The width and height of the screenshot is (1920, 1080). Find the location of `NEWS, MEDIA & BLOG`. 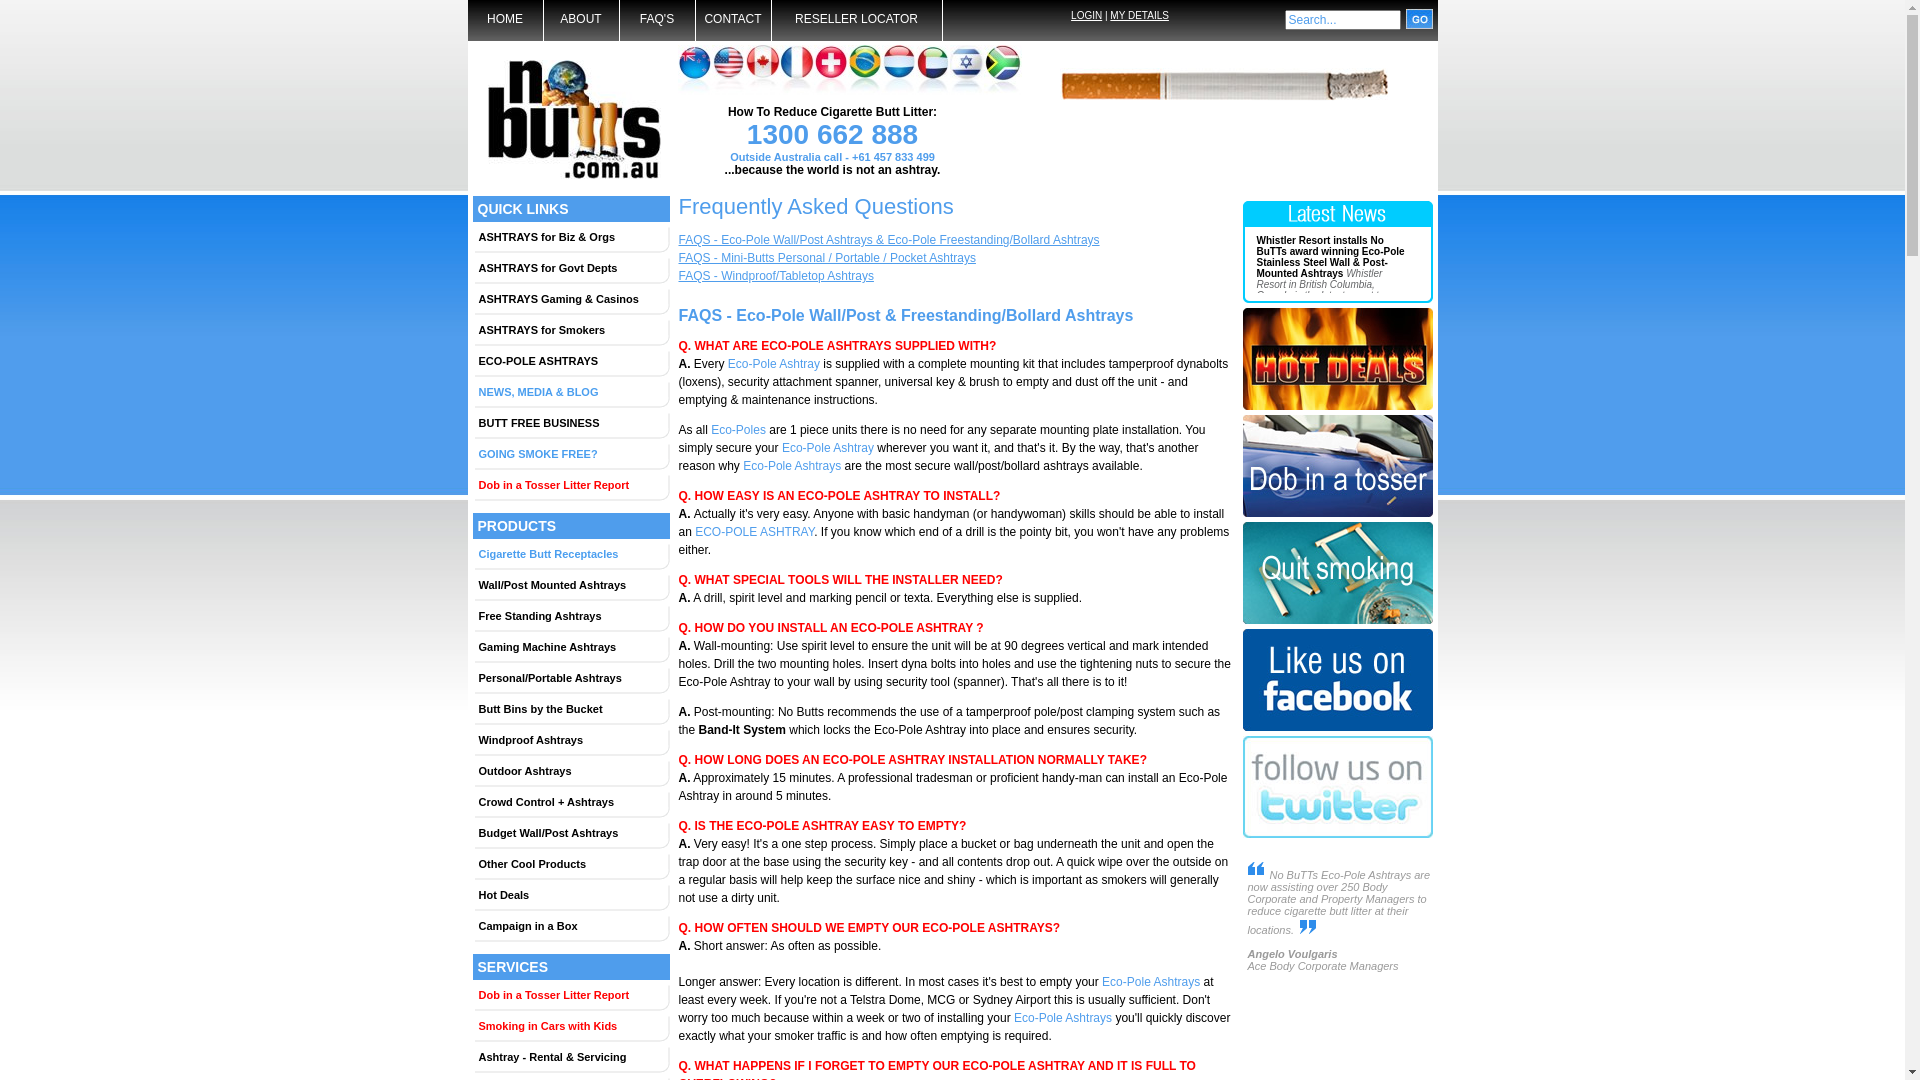

NEWS, MEDIA & BLOG is located at coordinates (572, 392).